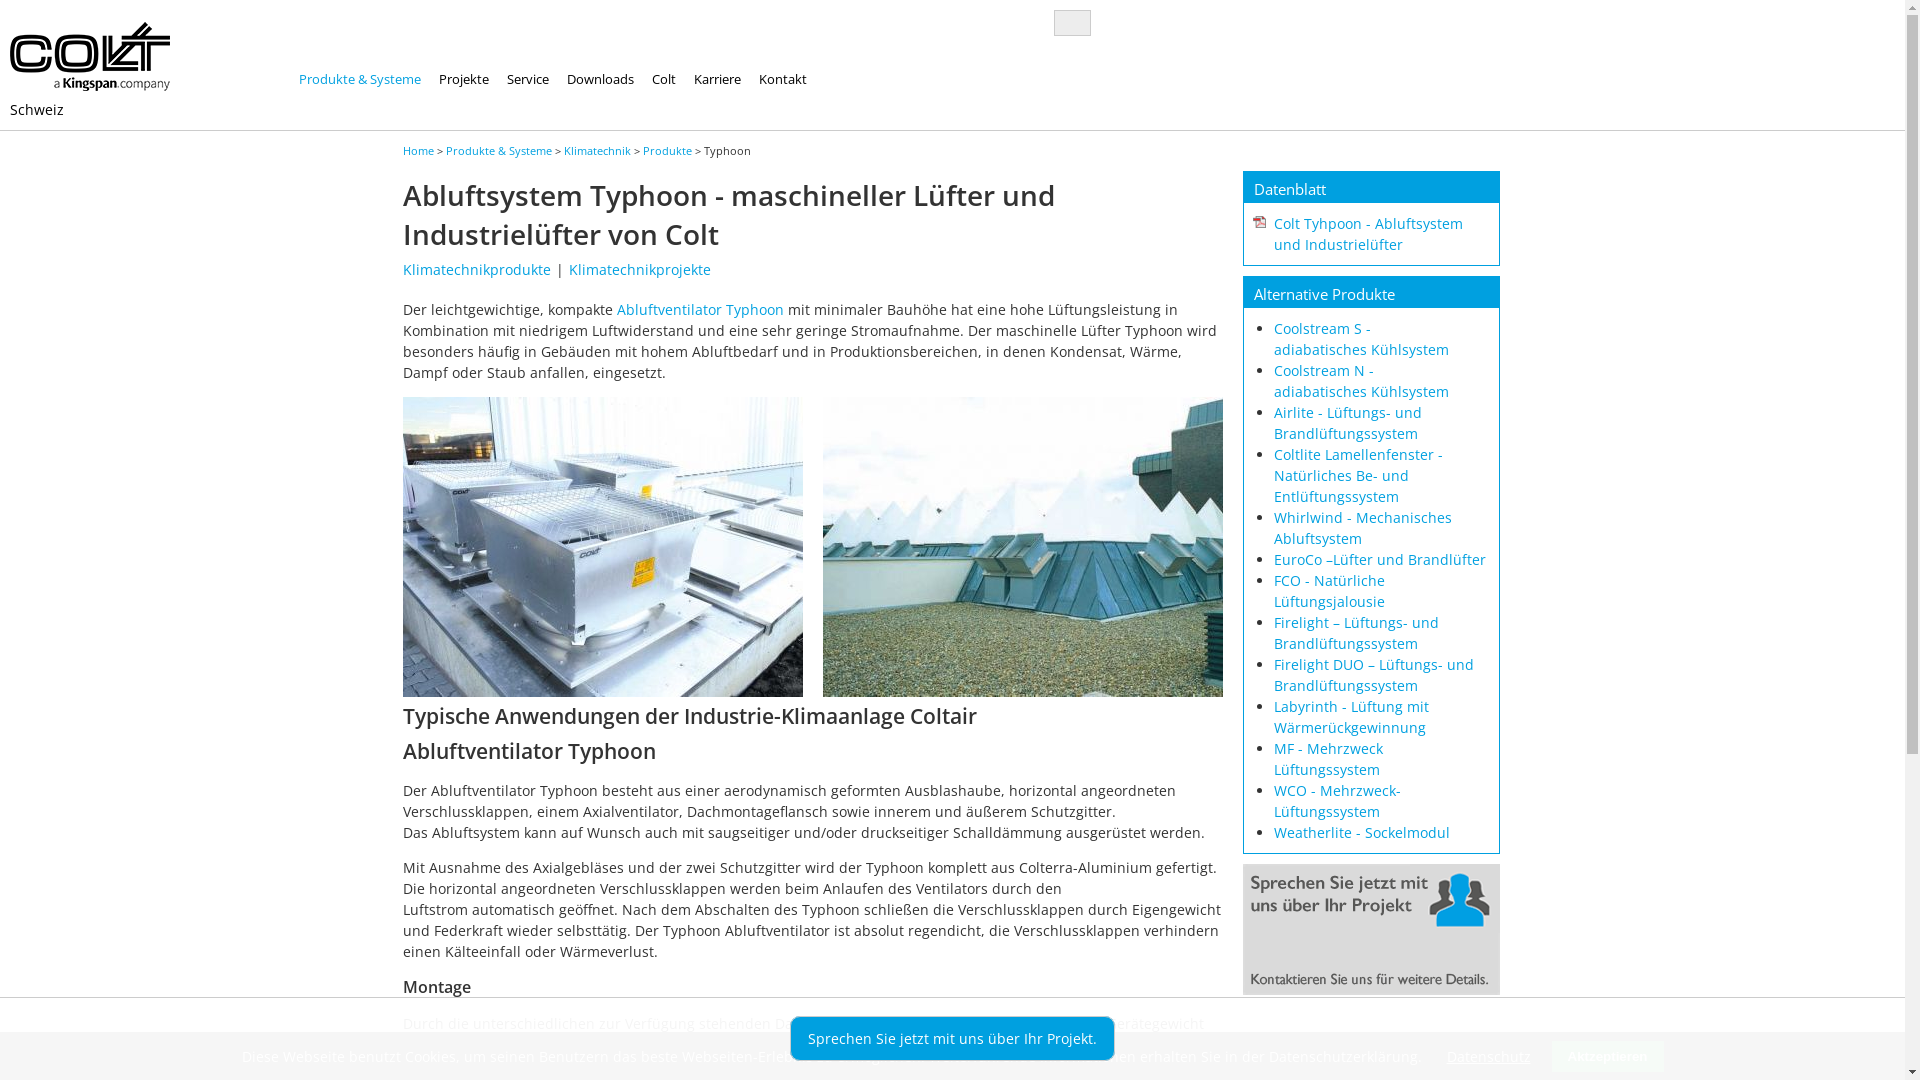 The image size is (1920, 1080). I want to click on Kontakt, so click(783, 79).